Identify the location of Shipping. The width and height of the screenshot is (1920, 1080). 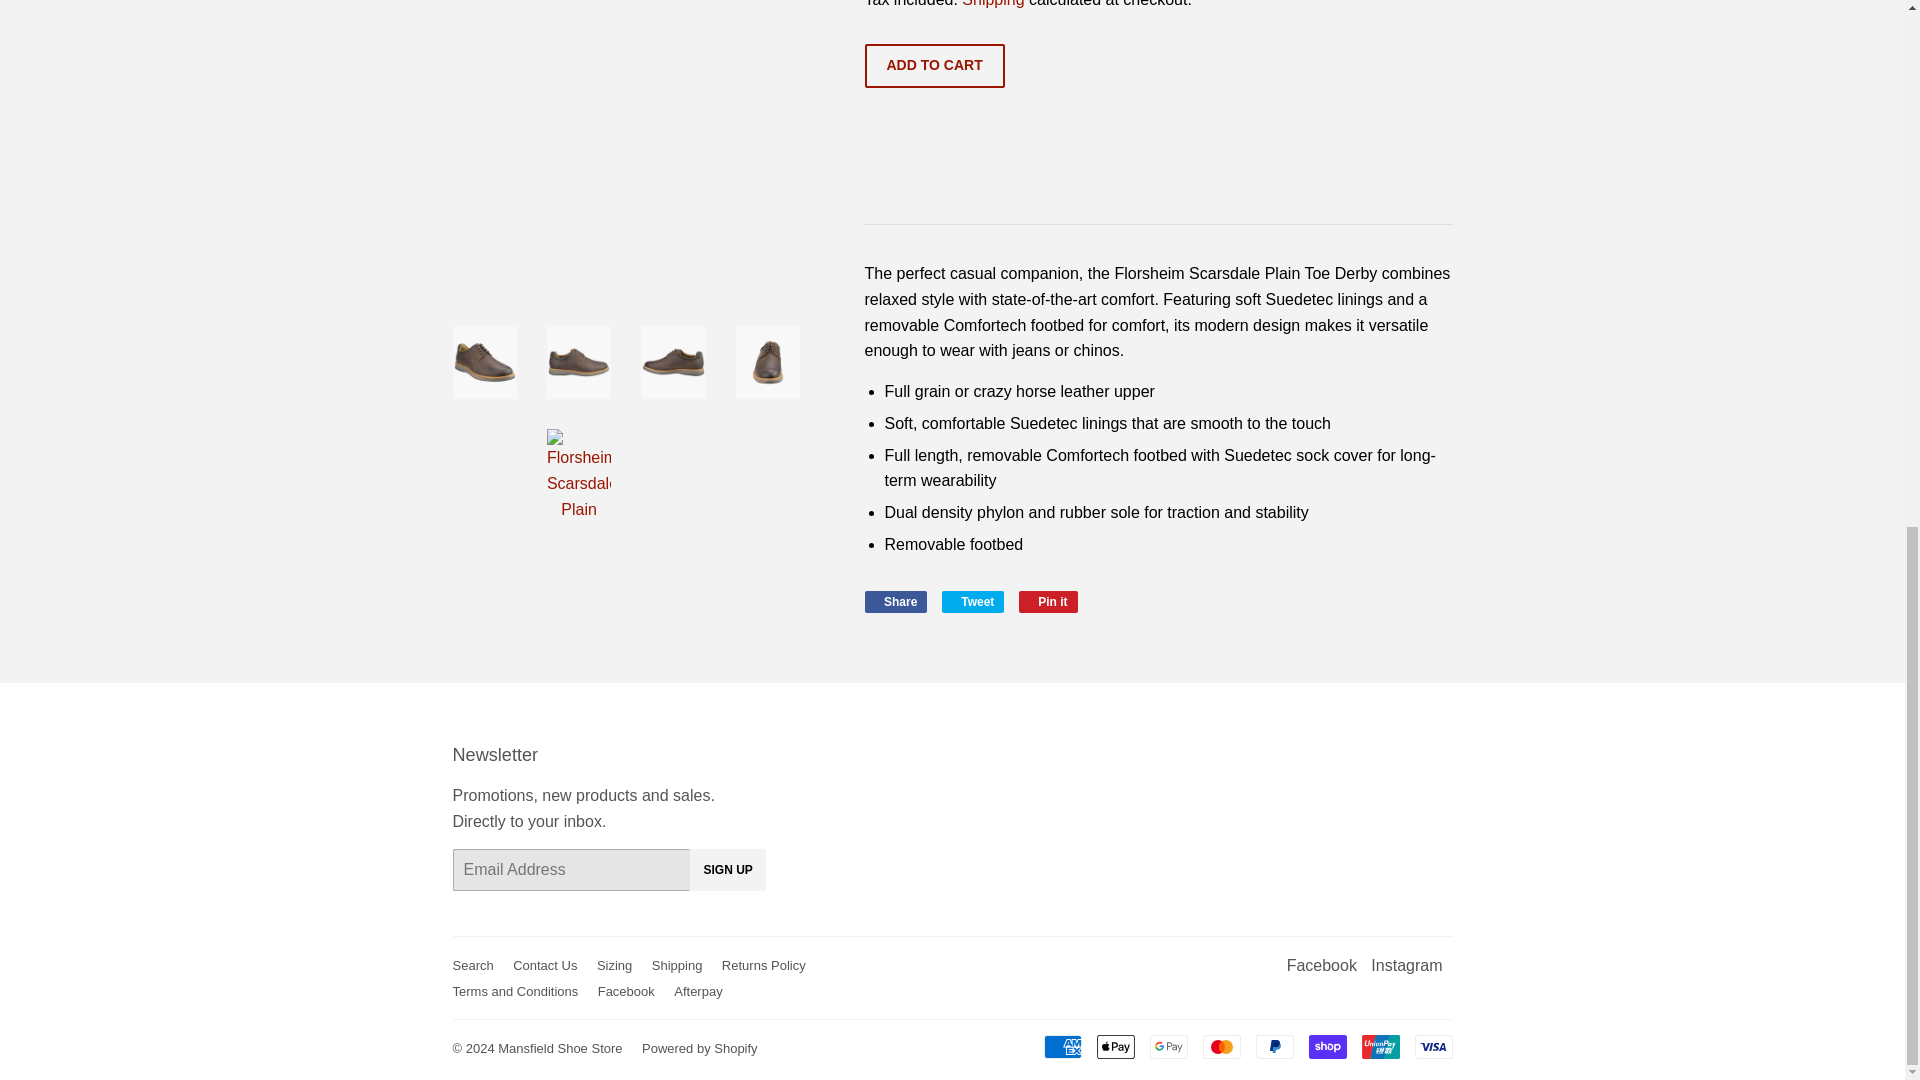
(992, 4).